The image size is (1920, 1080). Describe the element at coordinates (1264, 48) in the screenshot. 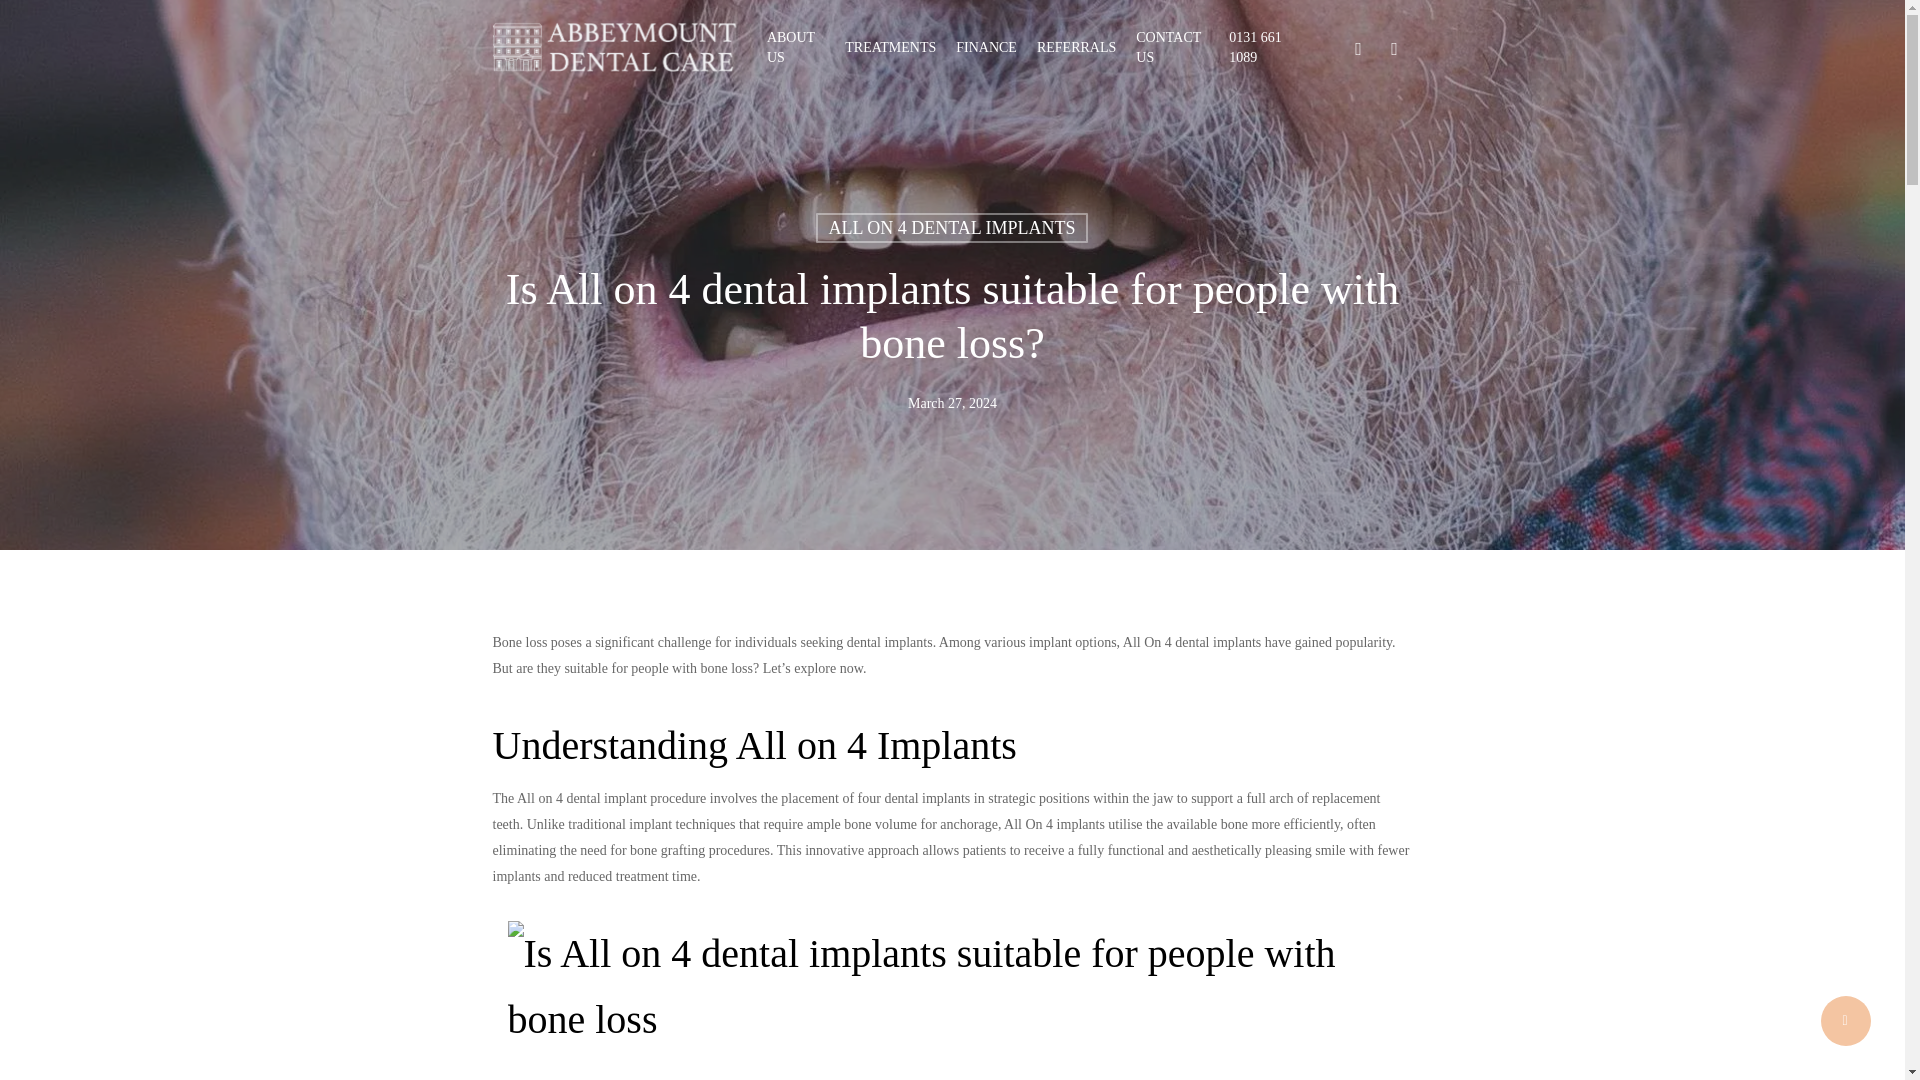

I see `0131 661 1089` at that location.